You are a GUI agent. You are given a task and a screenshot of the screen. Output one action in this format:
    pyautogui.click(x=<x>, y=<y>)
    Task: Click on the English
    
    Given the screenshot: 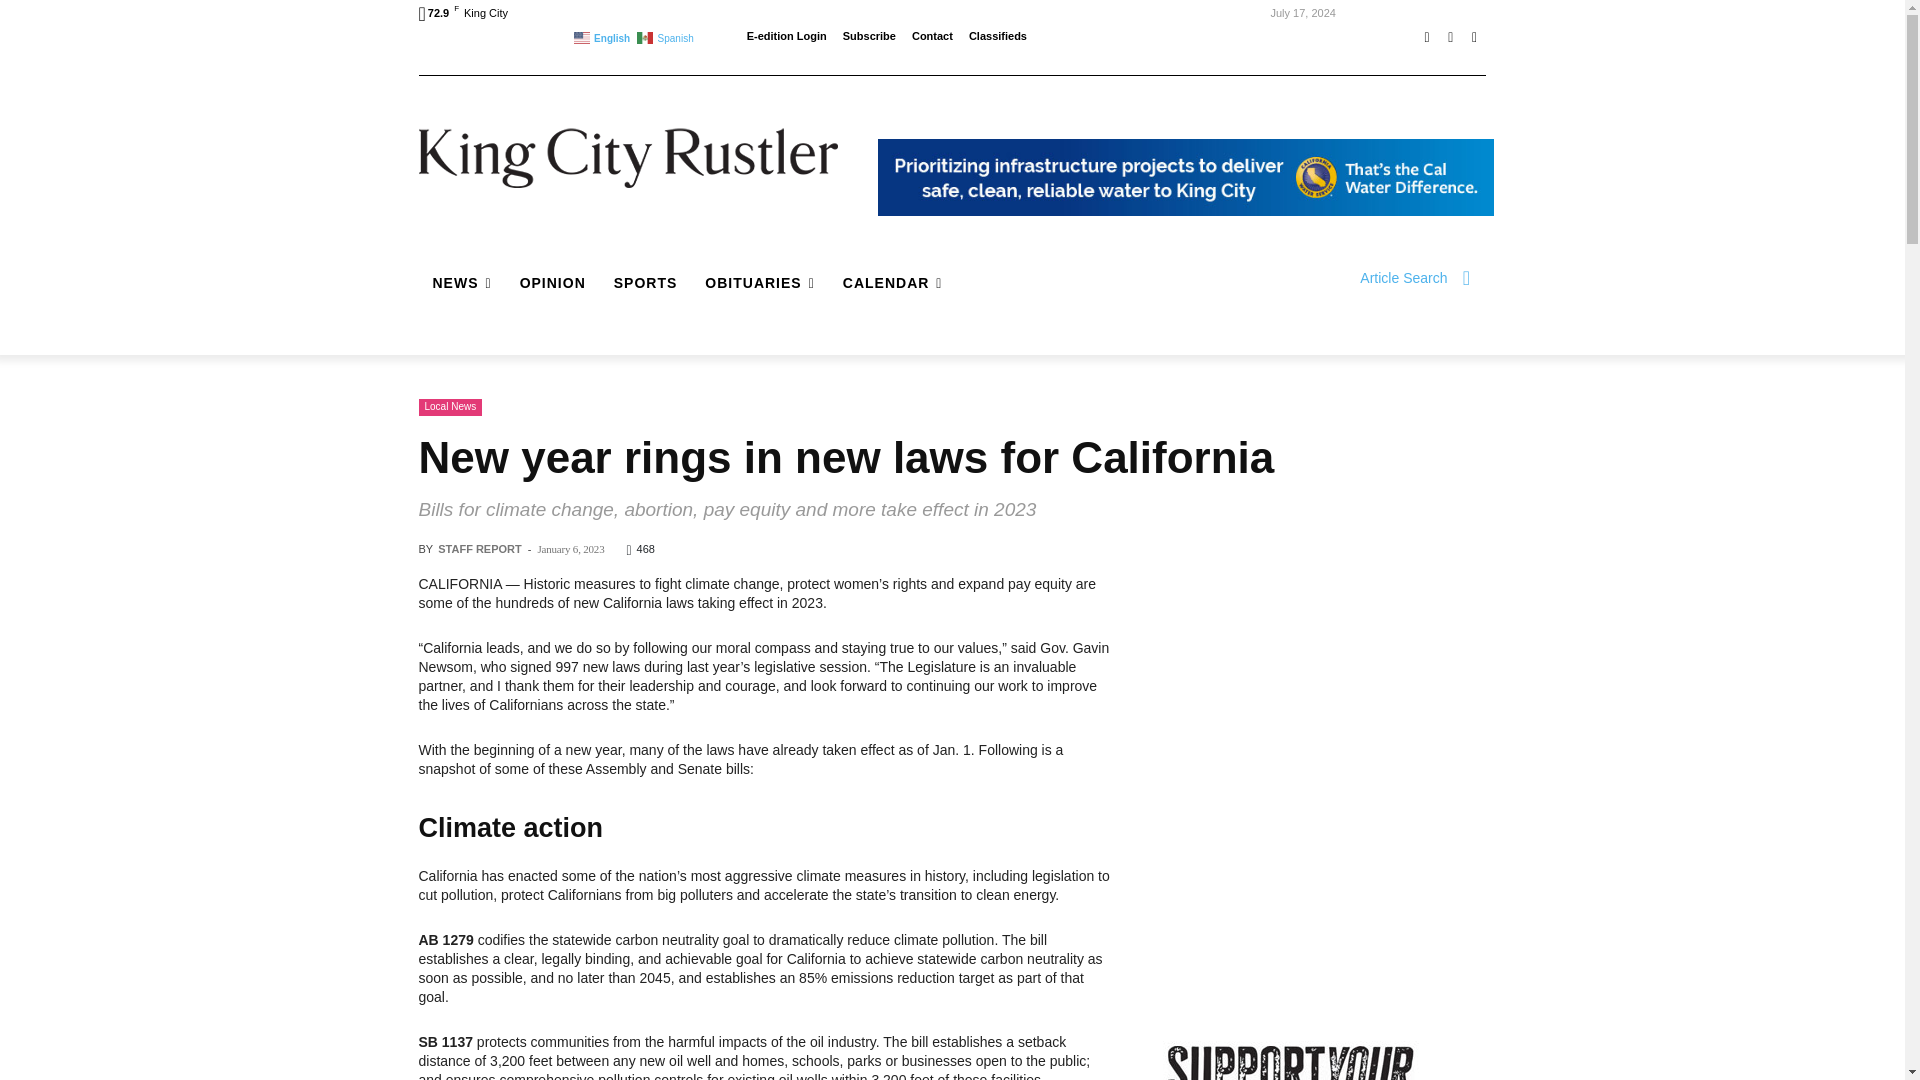 What is the action you would take?
    pyautogui.click(x=604, y=36)
    